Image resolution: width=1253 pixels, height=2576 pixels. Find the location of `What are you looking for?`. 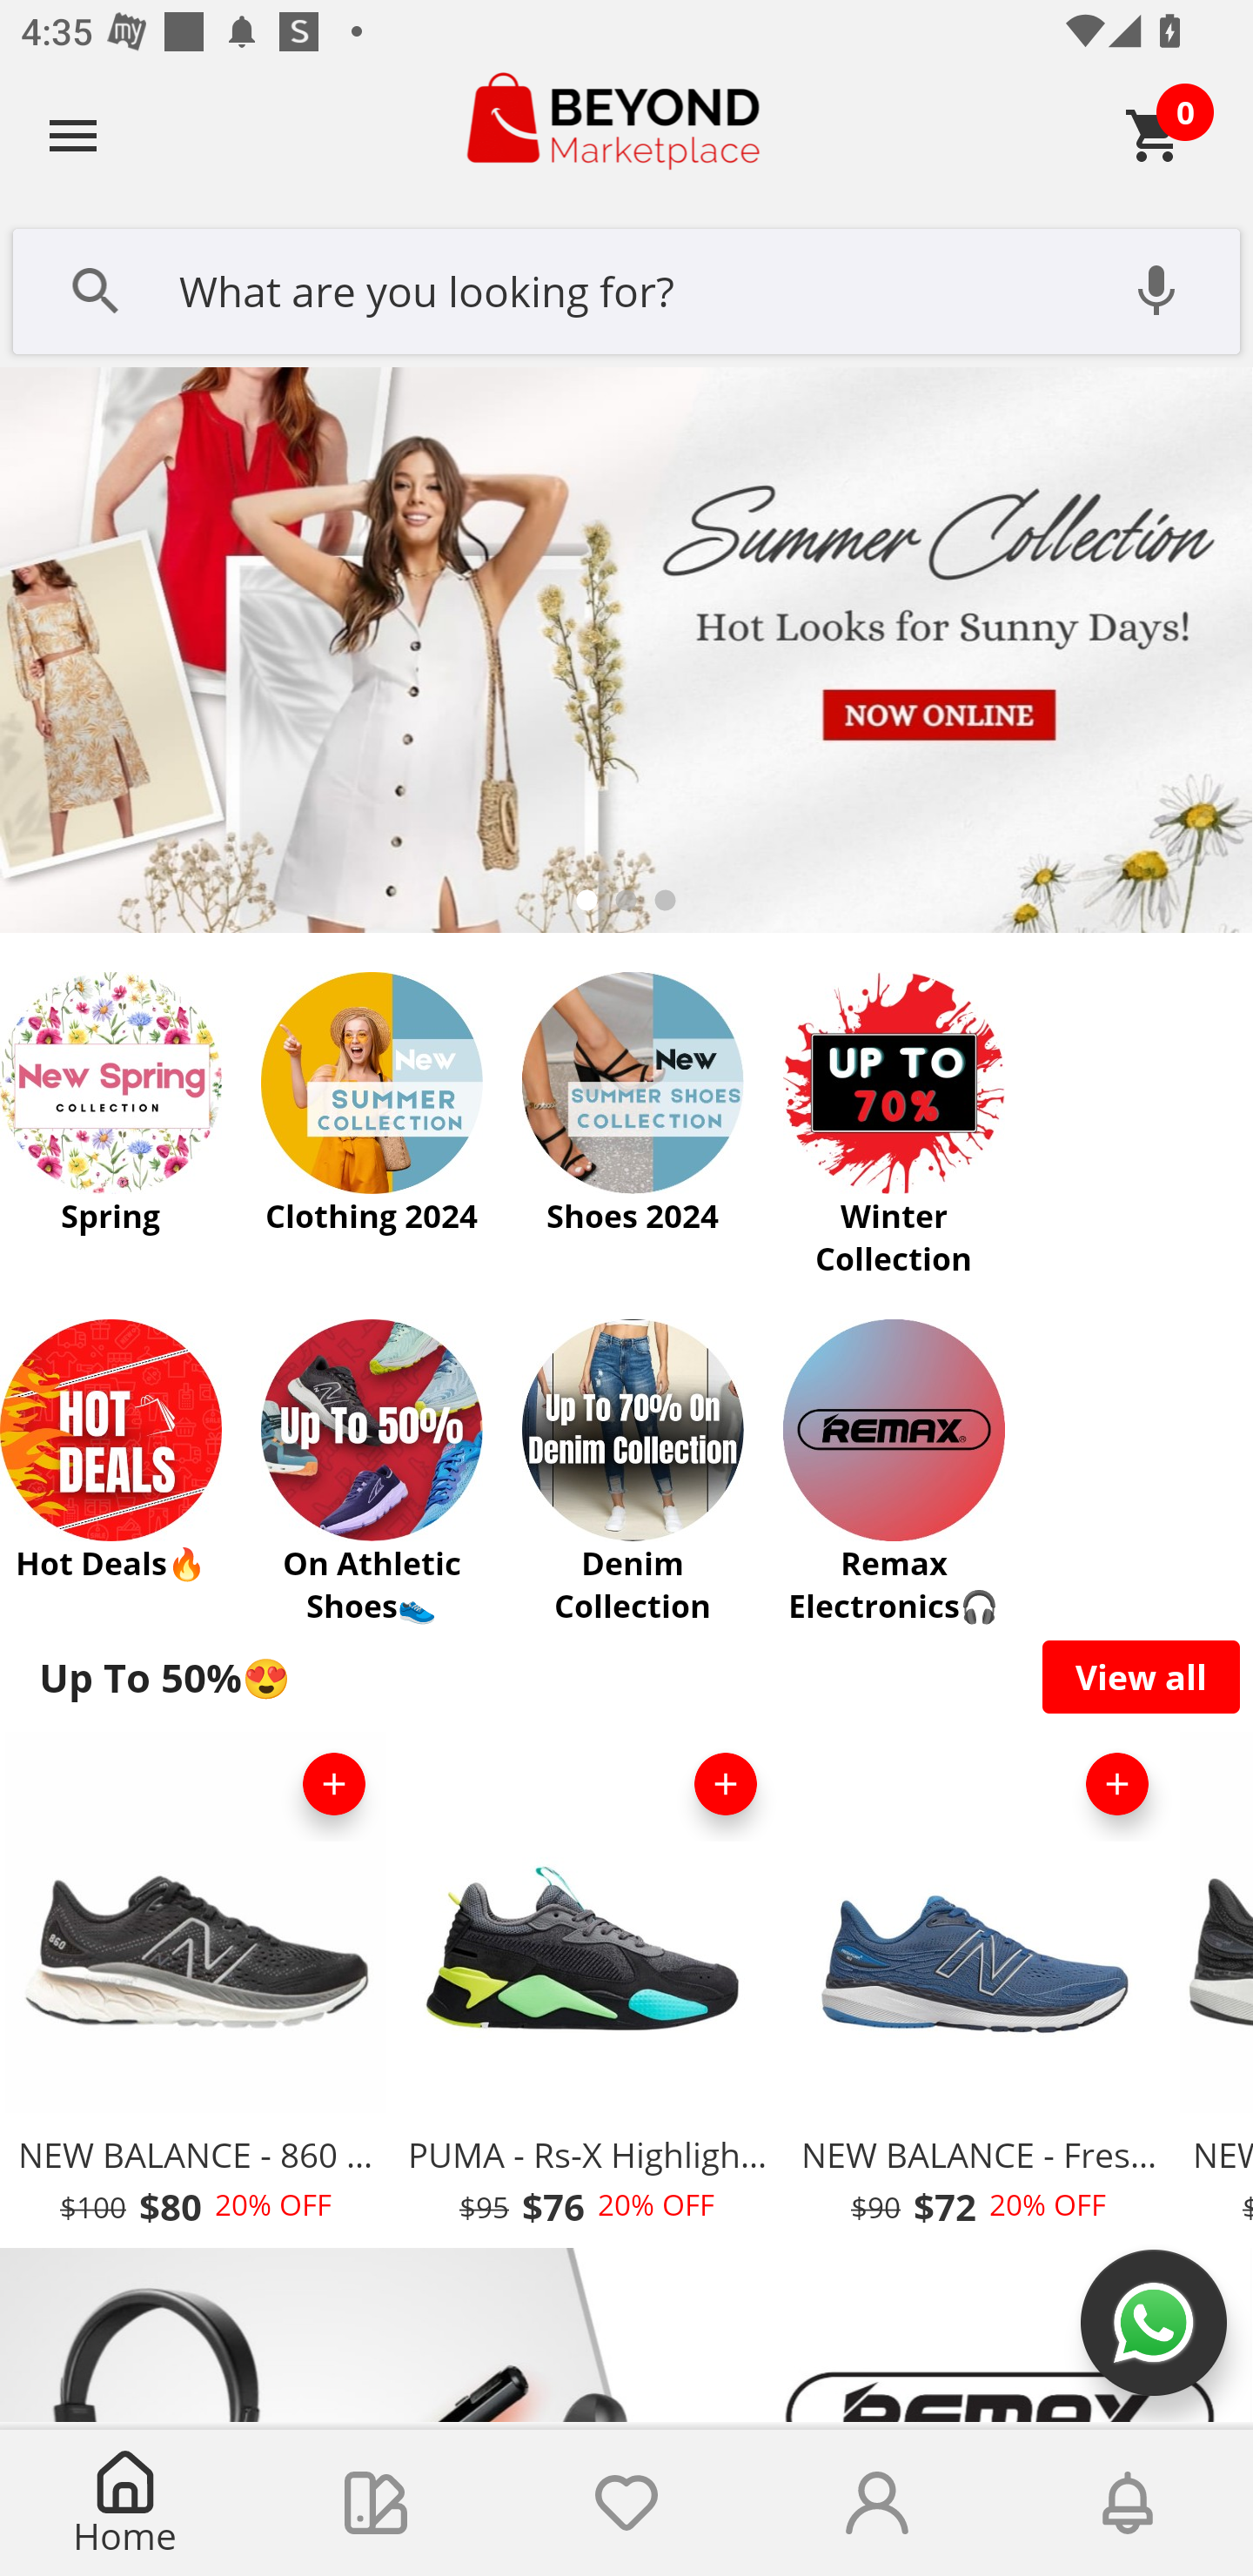

What are you looking for? is located at coordinates (626, 288).